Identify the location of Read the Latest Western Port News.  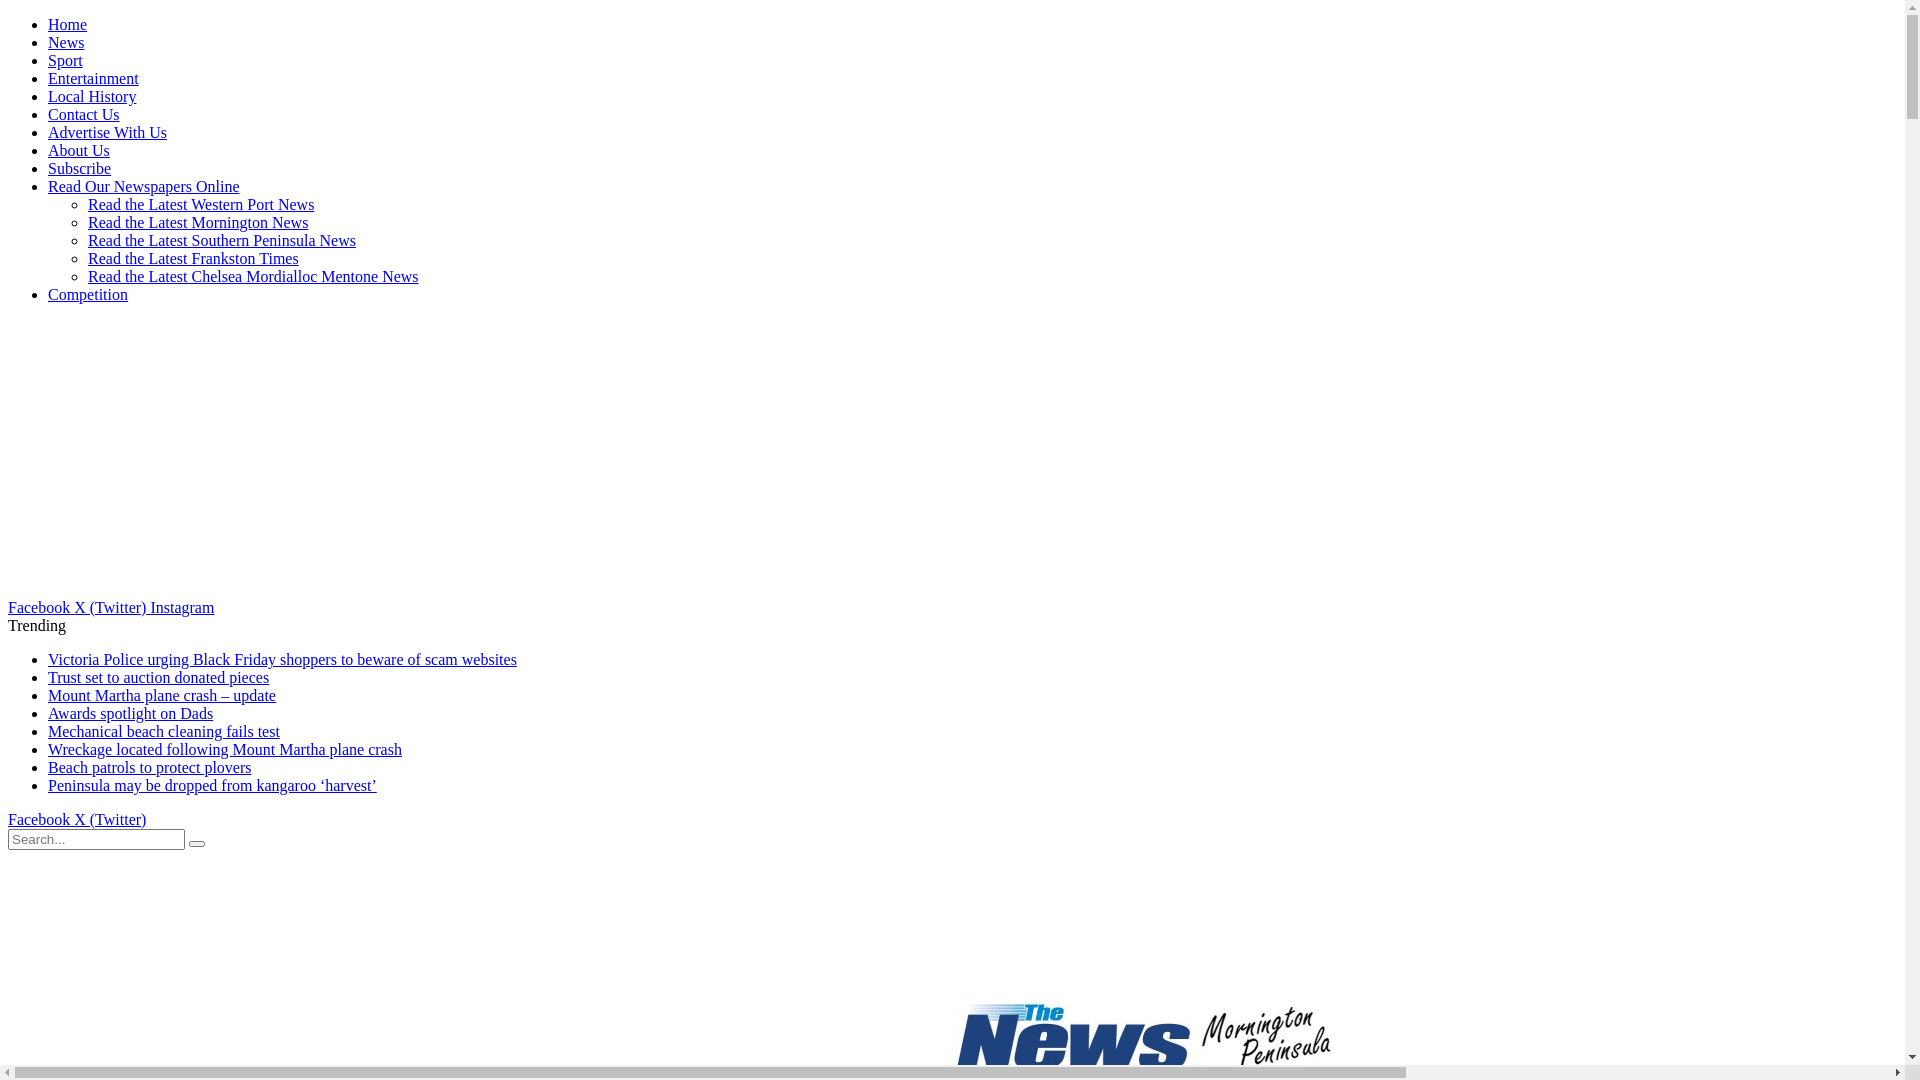
(201, 204).